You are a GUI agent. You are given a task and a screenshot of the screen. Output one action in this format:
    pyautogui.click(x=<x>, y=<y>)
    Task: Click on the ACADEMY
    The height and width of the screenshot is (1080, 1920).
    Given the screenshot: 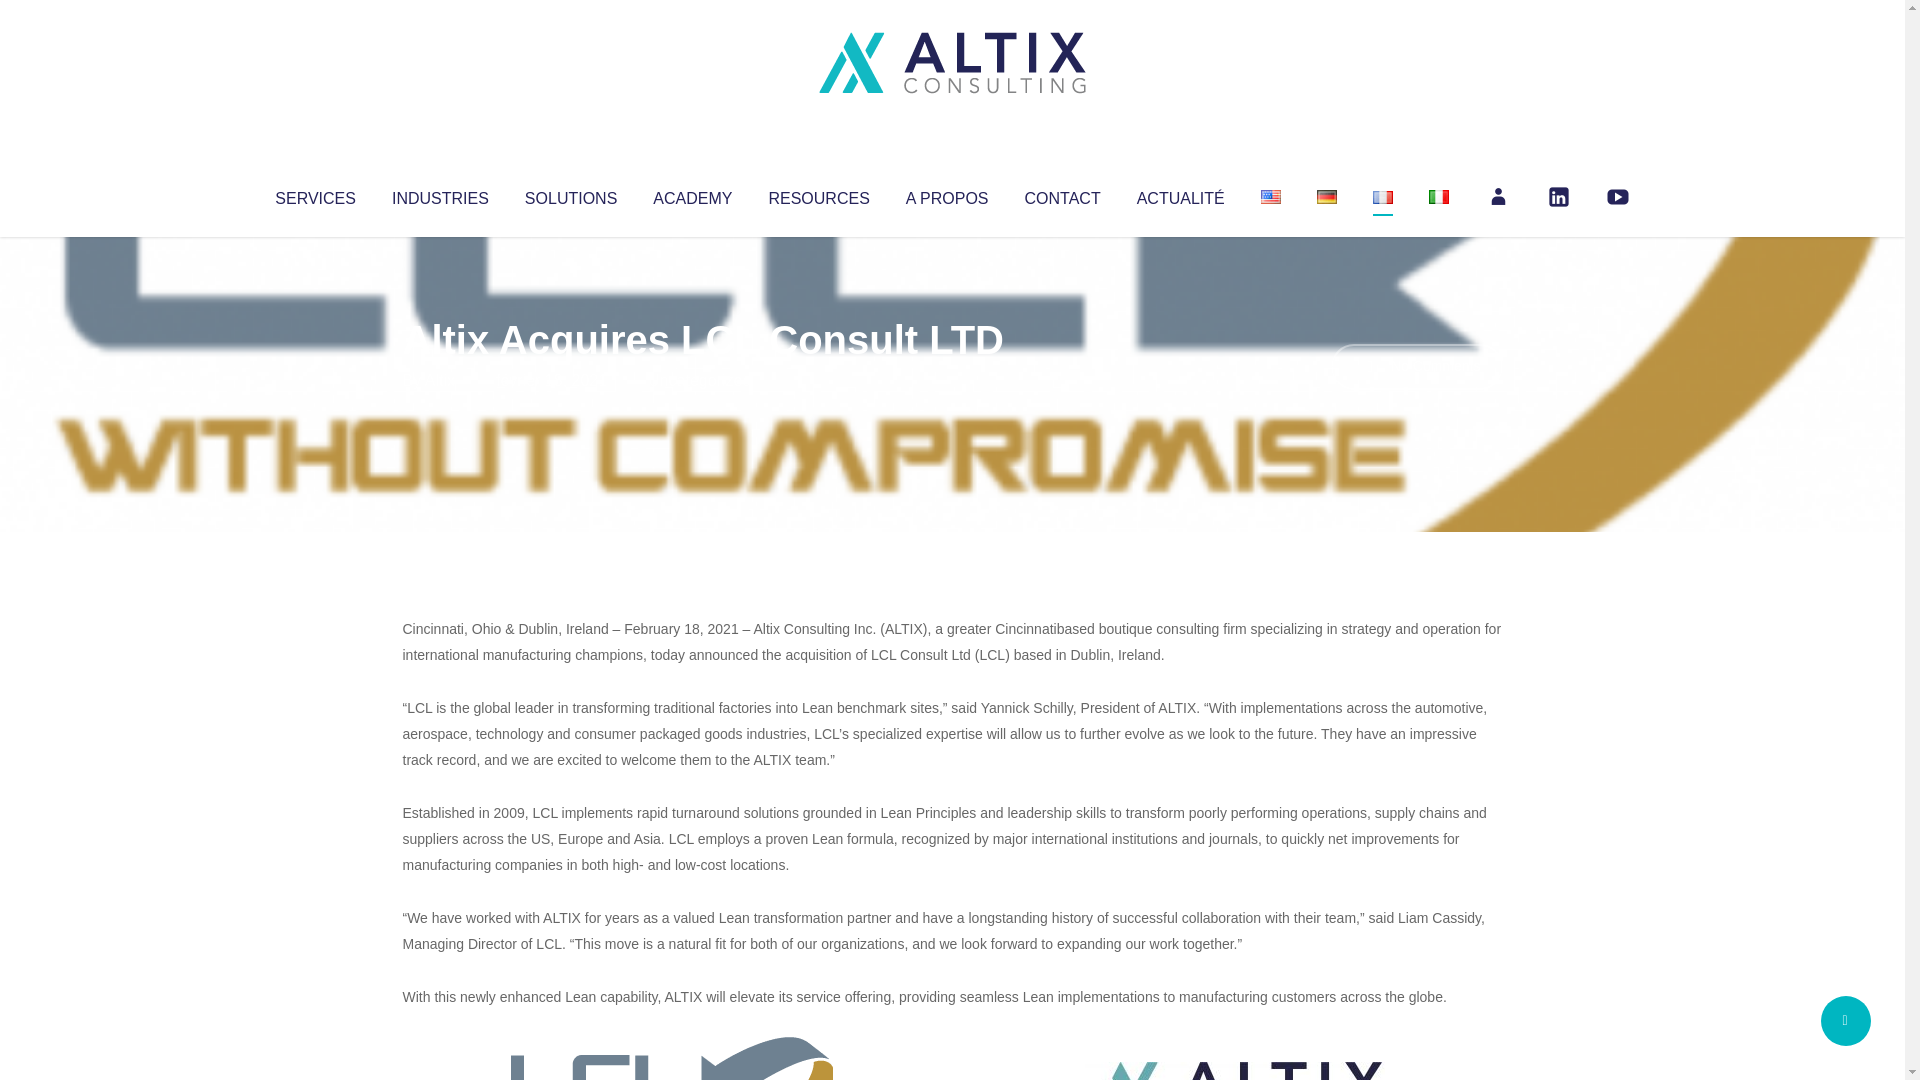 What is the action you would take?
    pyautogui.click(x=692, y=194)
    